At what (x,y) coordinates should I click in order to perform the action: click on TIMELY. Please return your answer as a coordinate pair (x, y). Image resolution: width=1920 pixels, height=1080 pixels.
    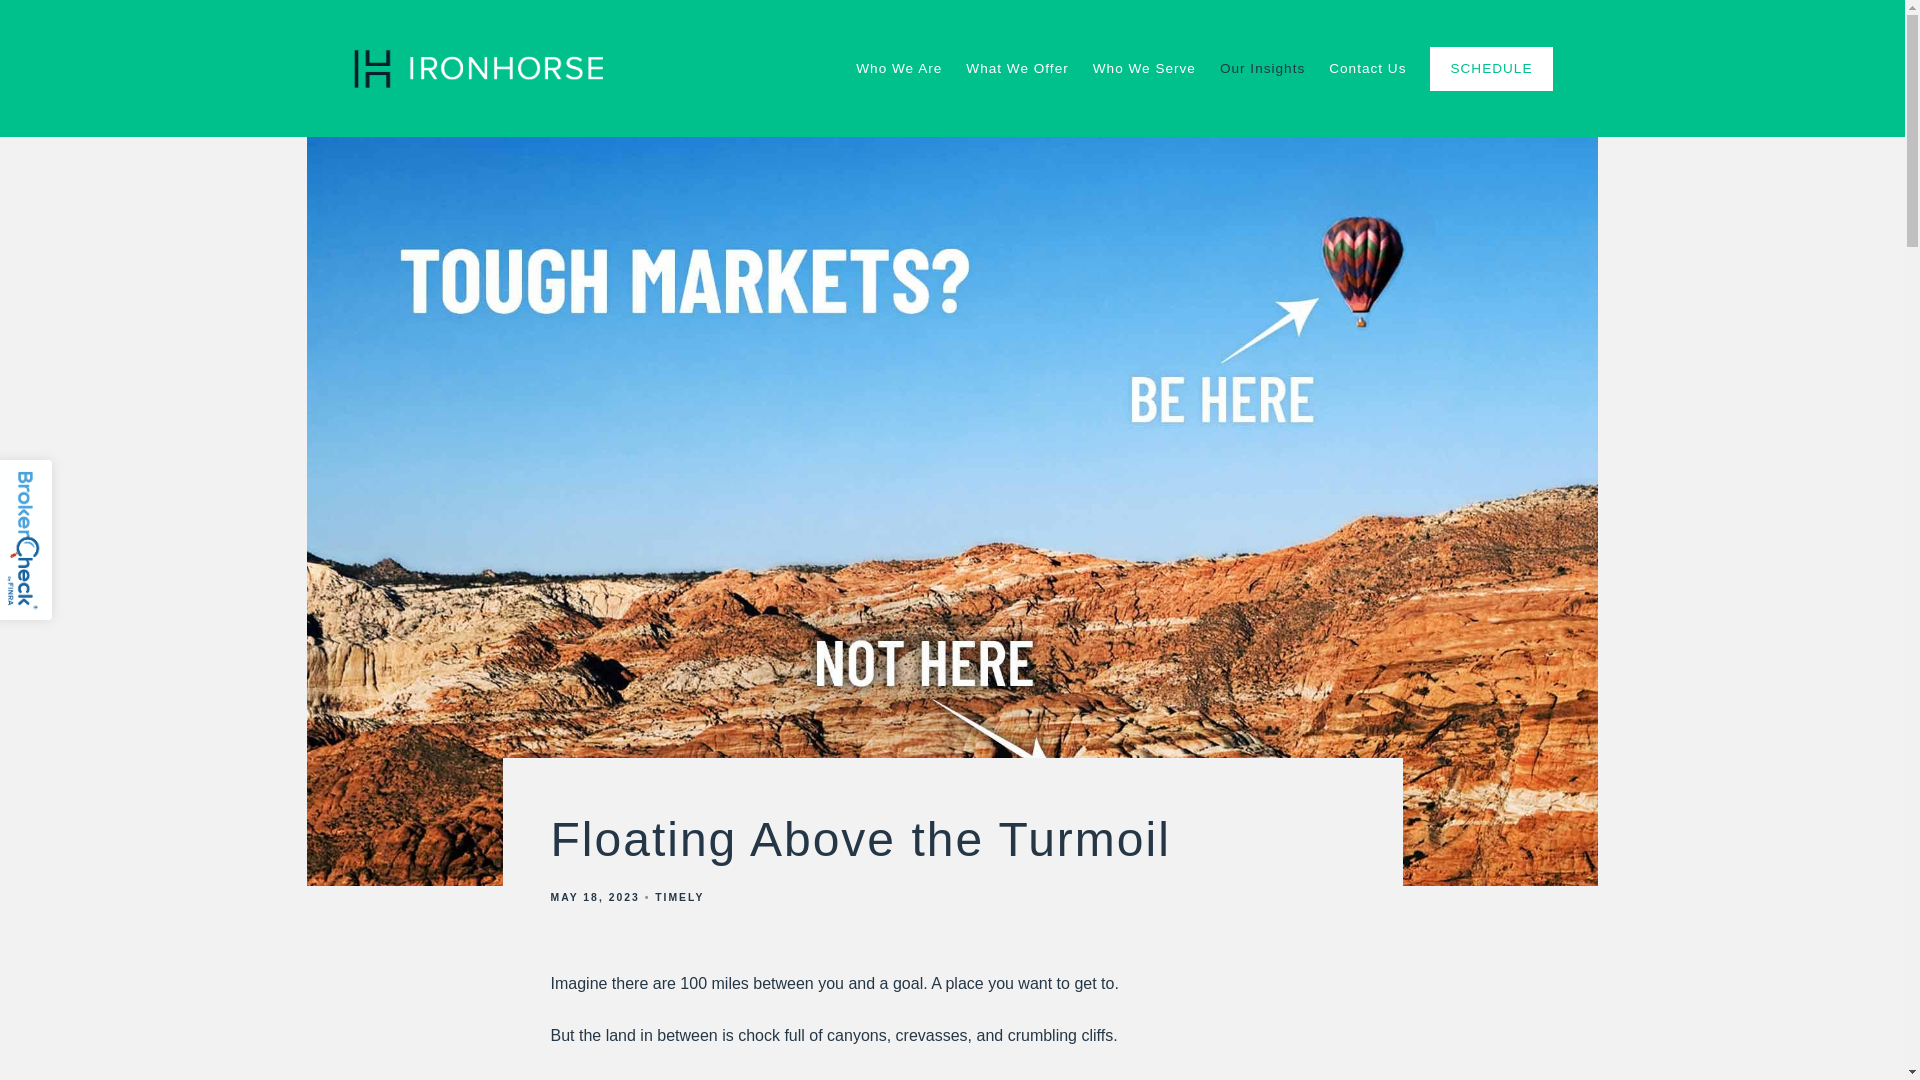
    Looking at the image, I should click on (679, 897).